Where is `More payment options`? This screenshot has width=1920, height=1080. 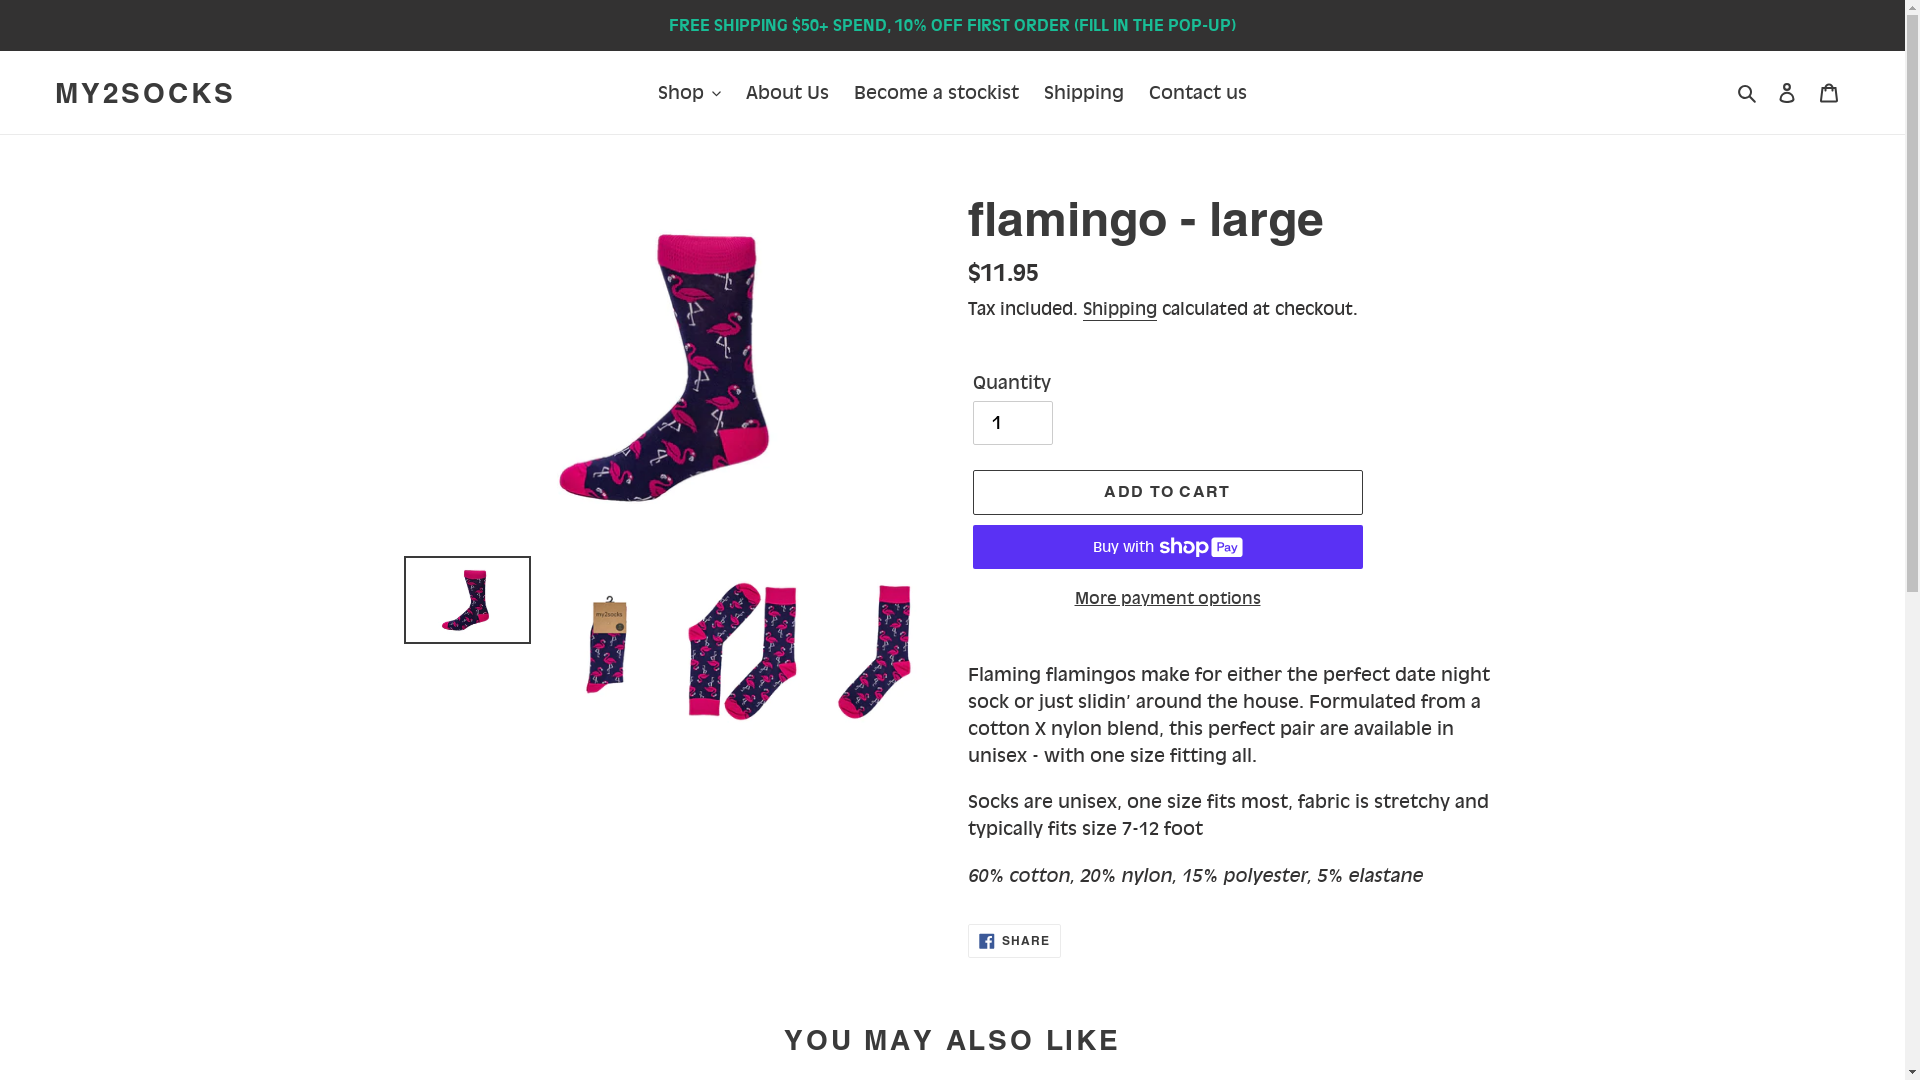 More payment options is located at coordinates (1167, 598).